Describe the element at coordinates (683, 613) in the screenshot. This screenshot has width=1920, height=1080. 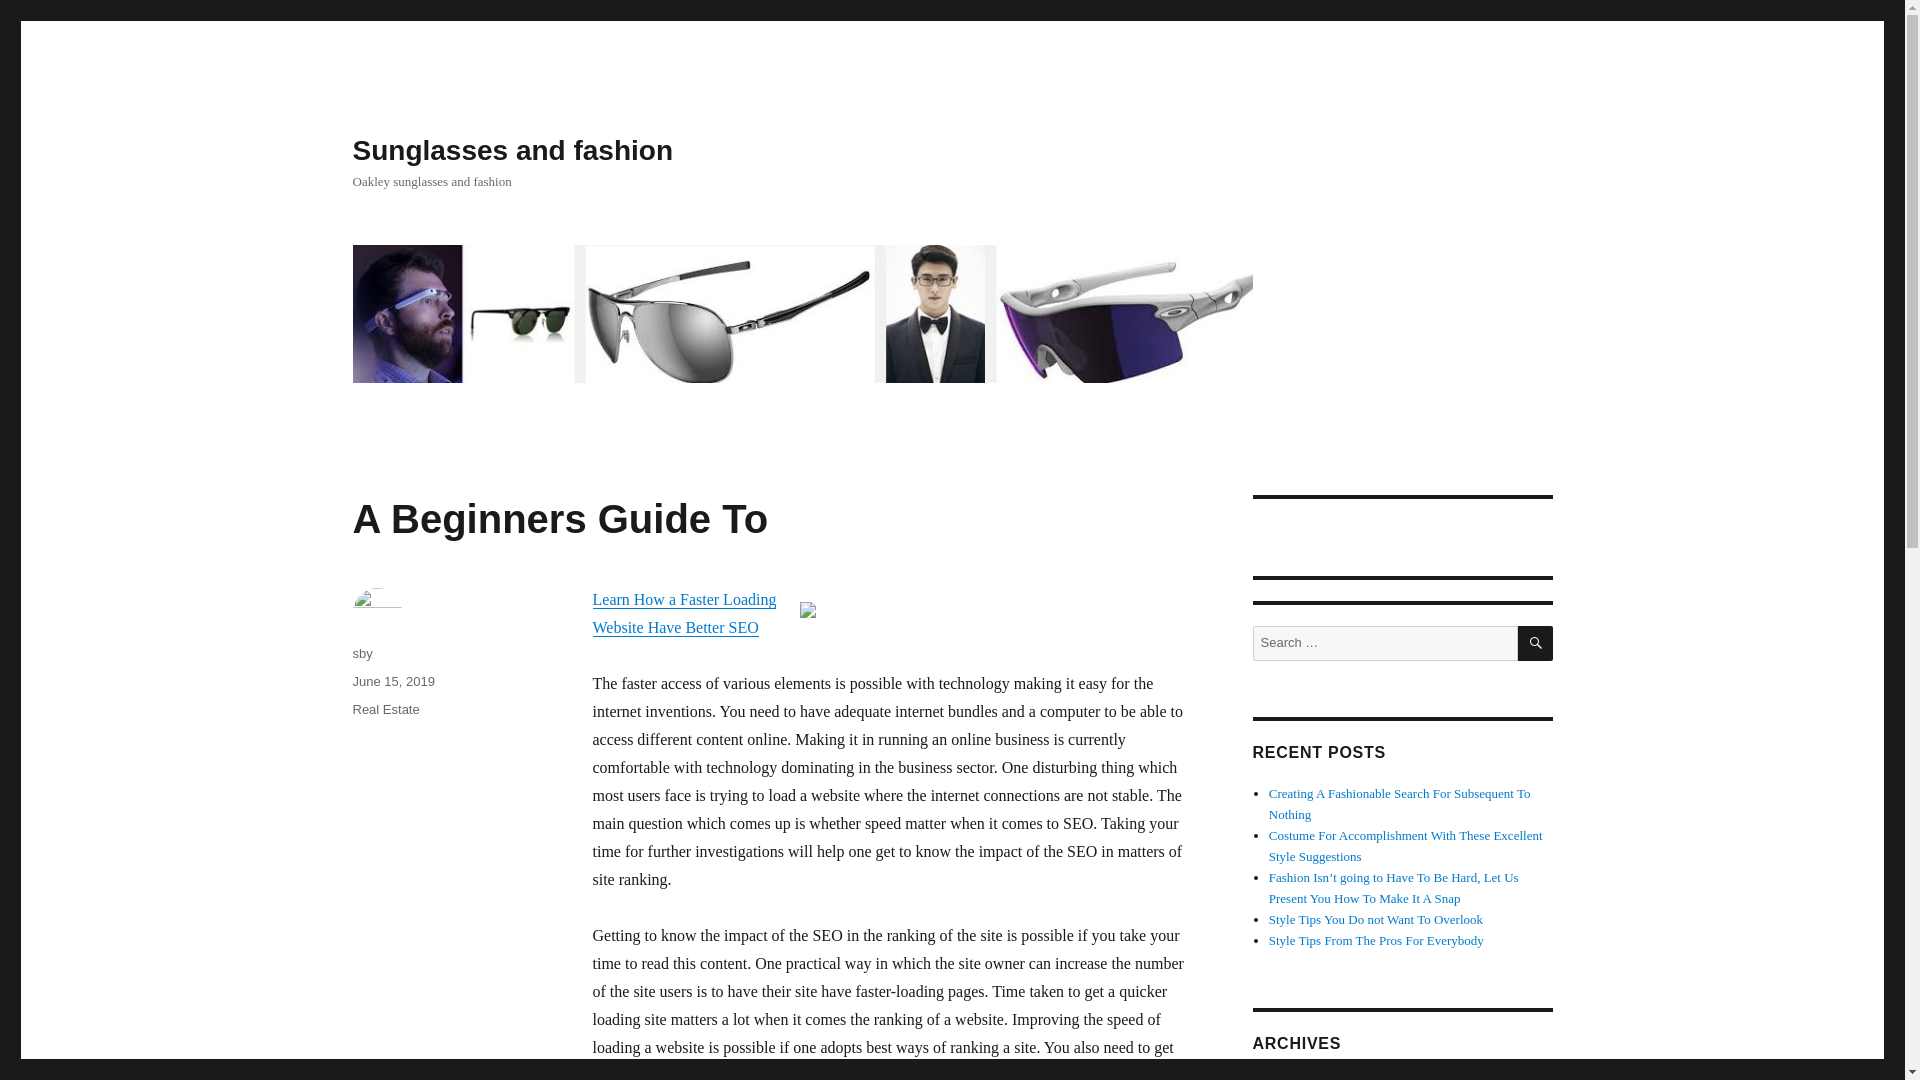
I see `Learn How a Faster Loading Website Have Better SEO` at that location.